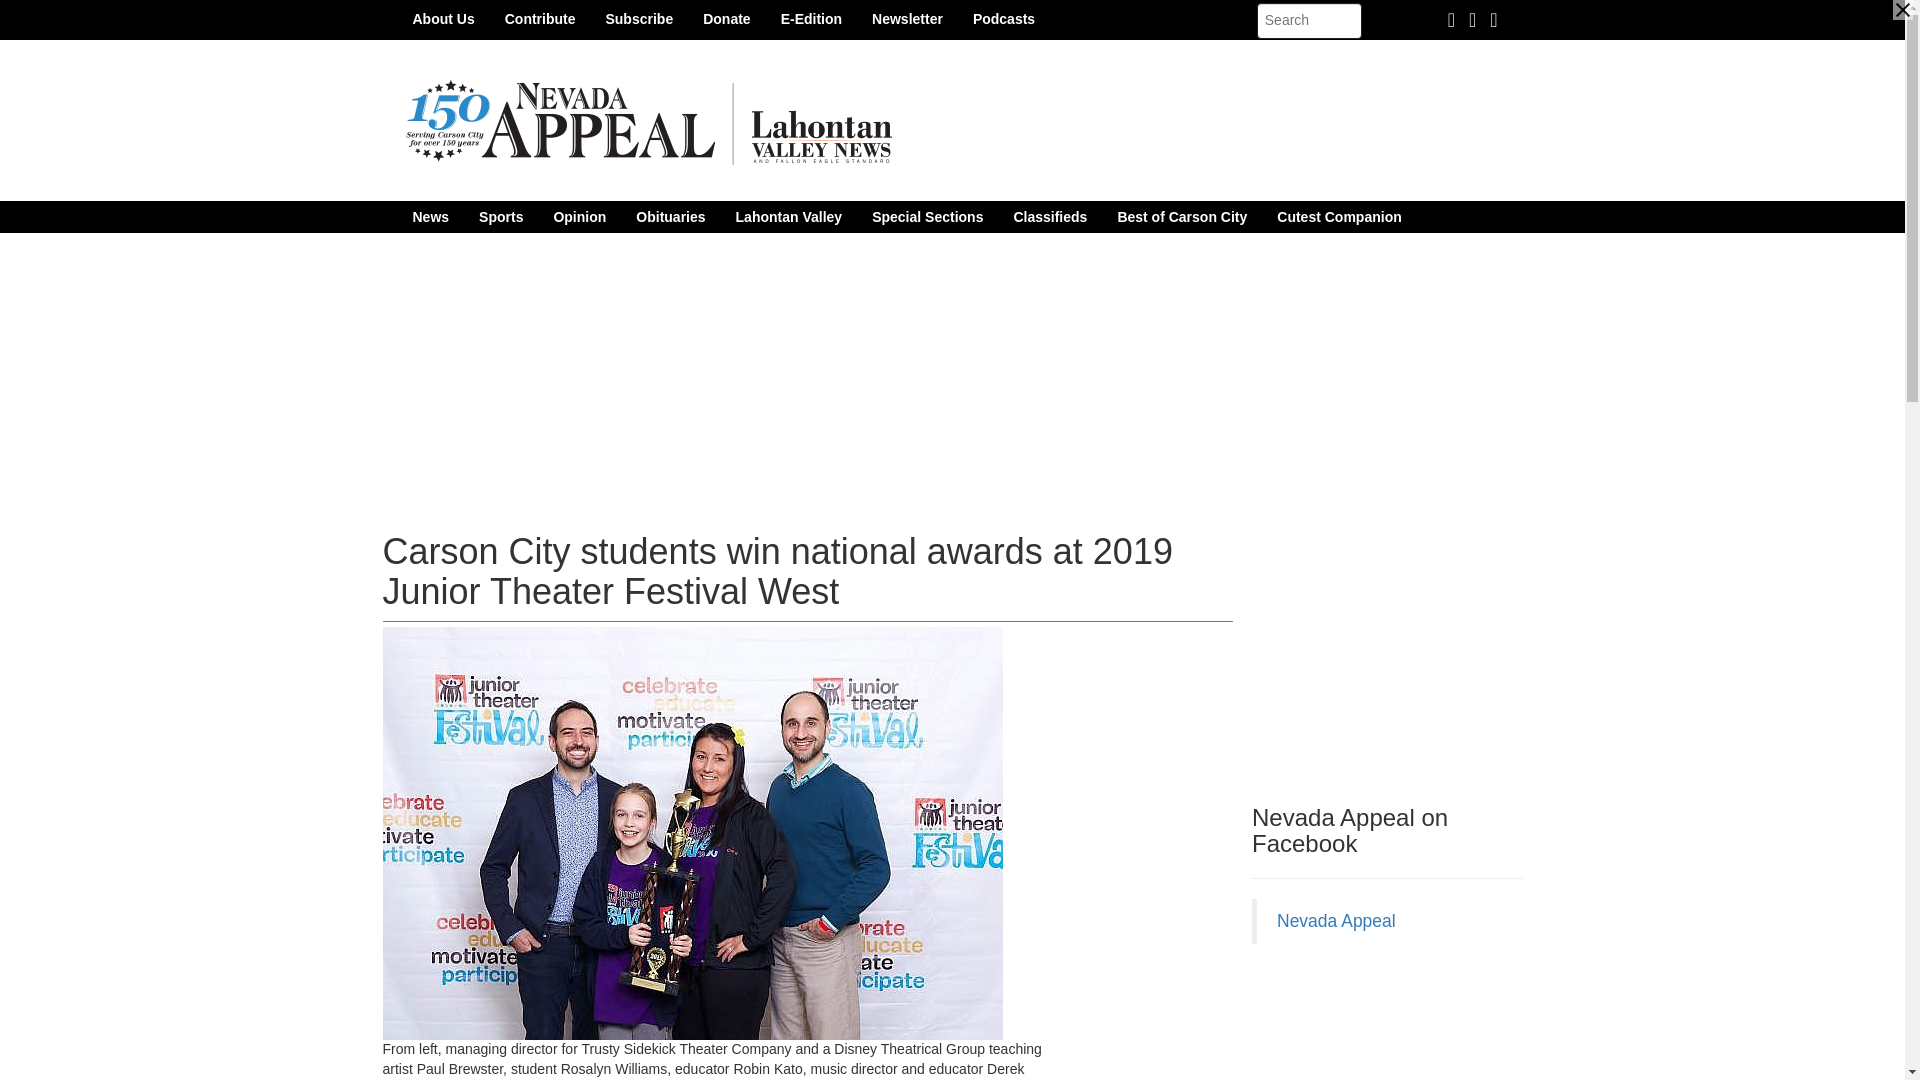  I want to click on Best of Carson City, so click(1182, 216).